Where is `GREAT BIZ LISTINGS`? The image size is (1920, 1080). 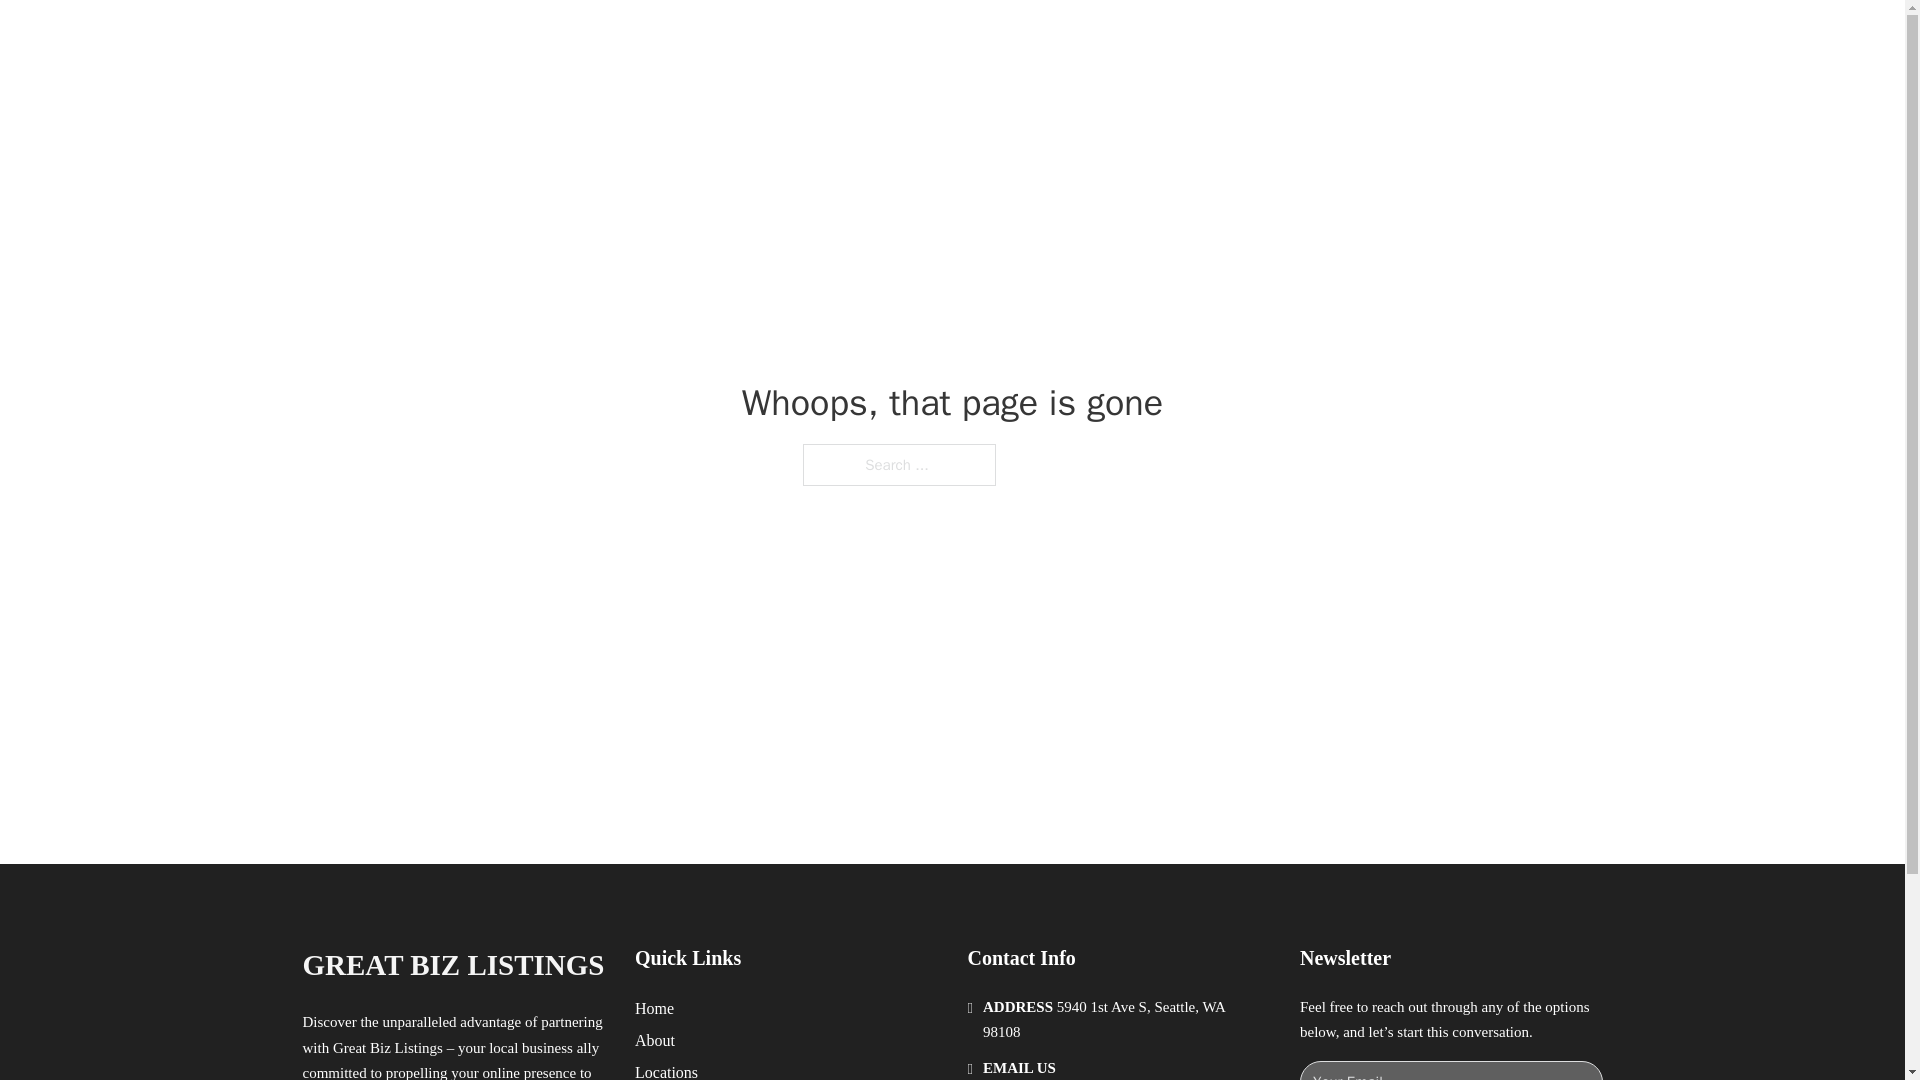 GREAT BIZ LISTINGS is located at coordinates (543, 38).